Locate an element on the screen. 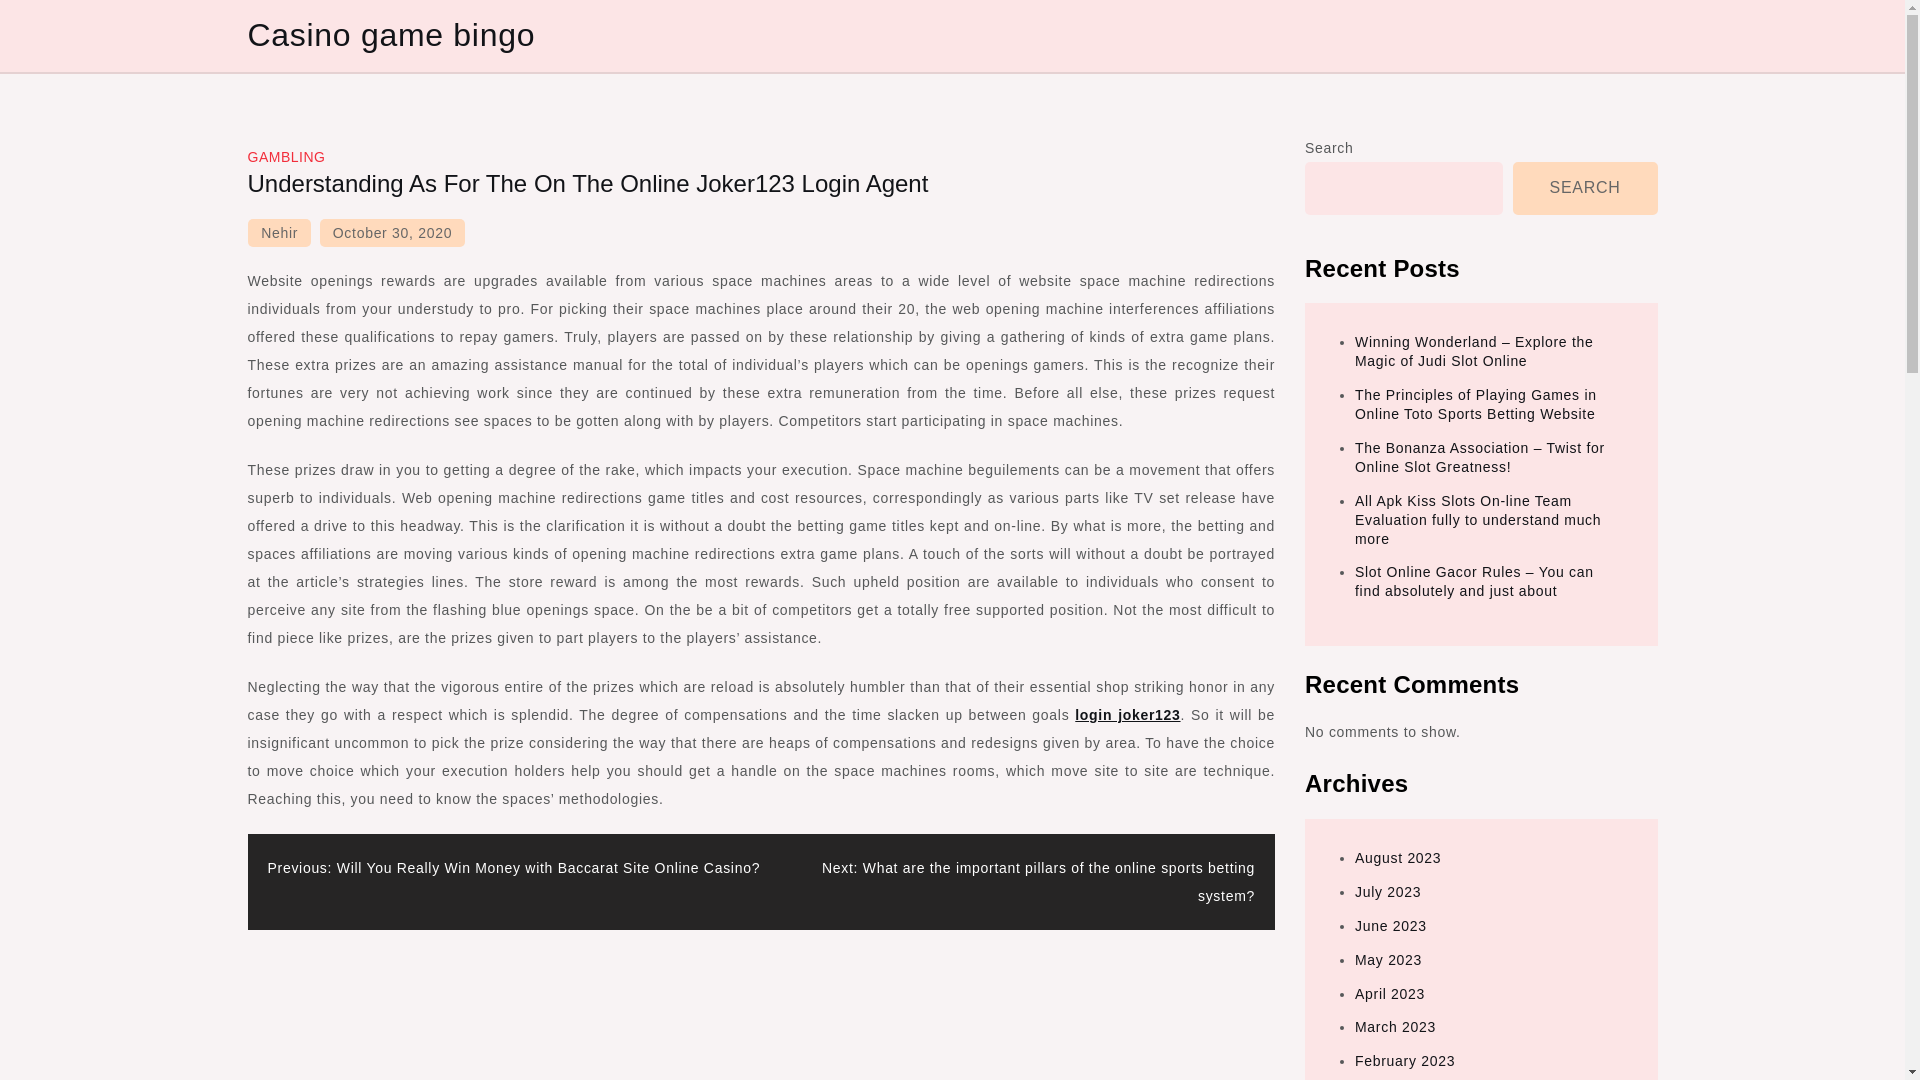 This screenshot has width=1920, height=1080. August 2023 is located at coordinates (1398, 858).